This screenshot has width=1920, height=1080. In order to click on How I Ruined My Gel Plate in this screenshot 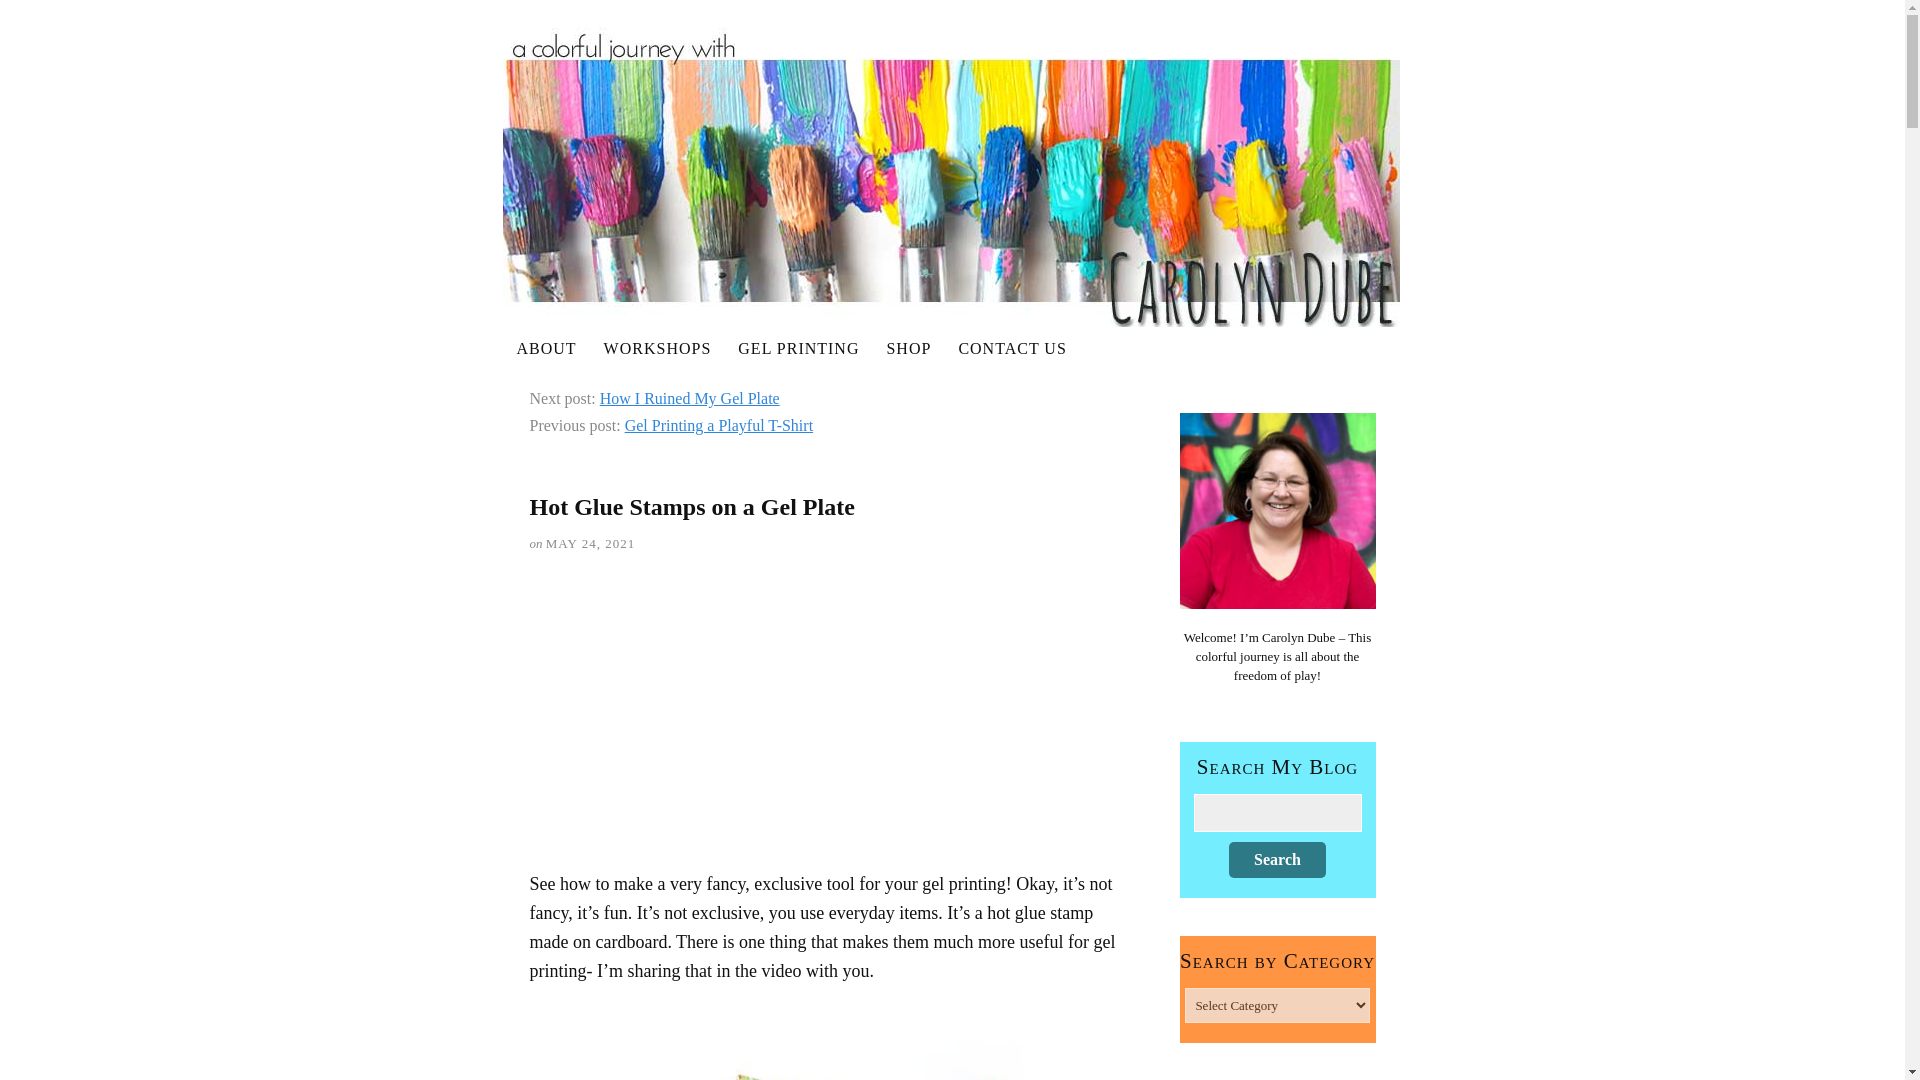, I will do `click(689, 398)`.